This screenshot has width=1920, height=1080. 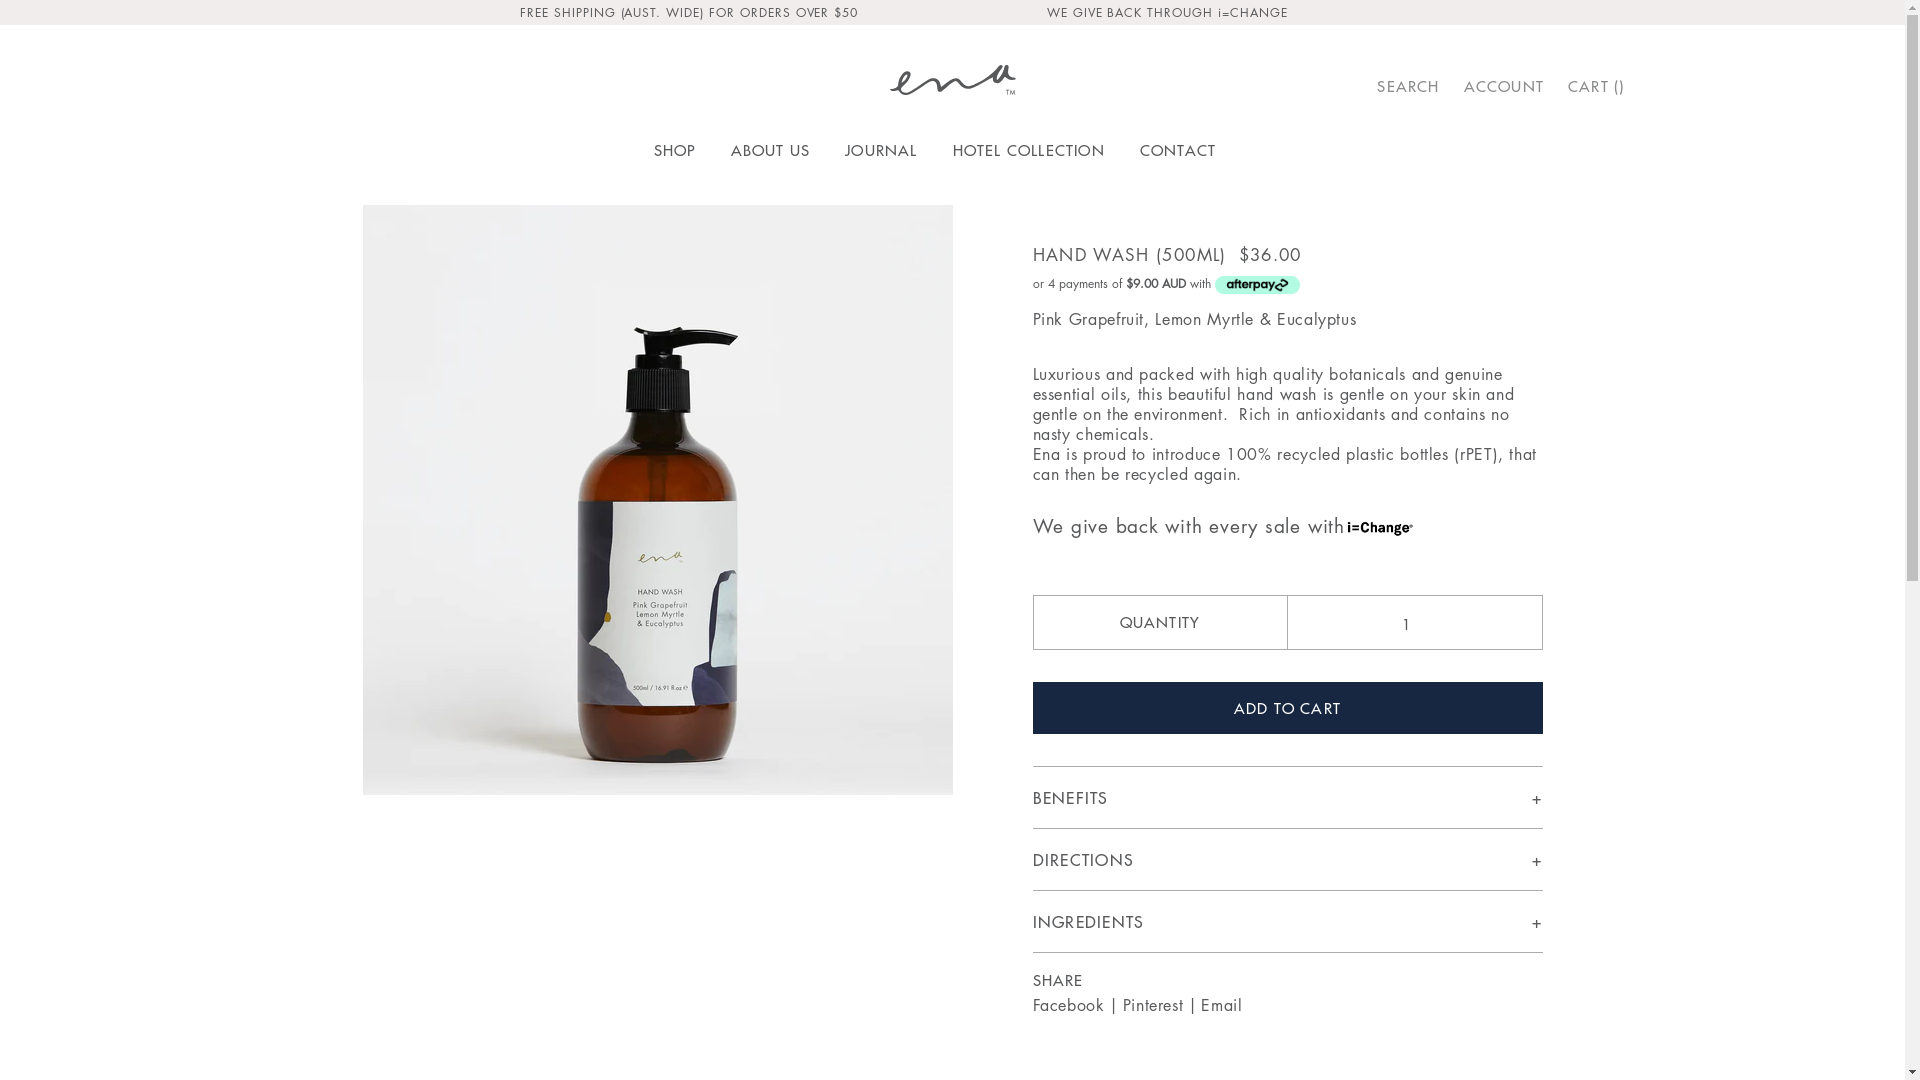 What do you see at coordinates (1223, 512) in the screenshot?
I see `We give back with every sale with` at bounding box center [1223, 512].